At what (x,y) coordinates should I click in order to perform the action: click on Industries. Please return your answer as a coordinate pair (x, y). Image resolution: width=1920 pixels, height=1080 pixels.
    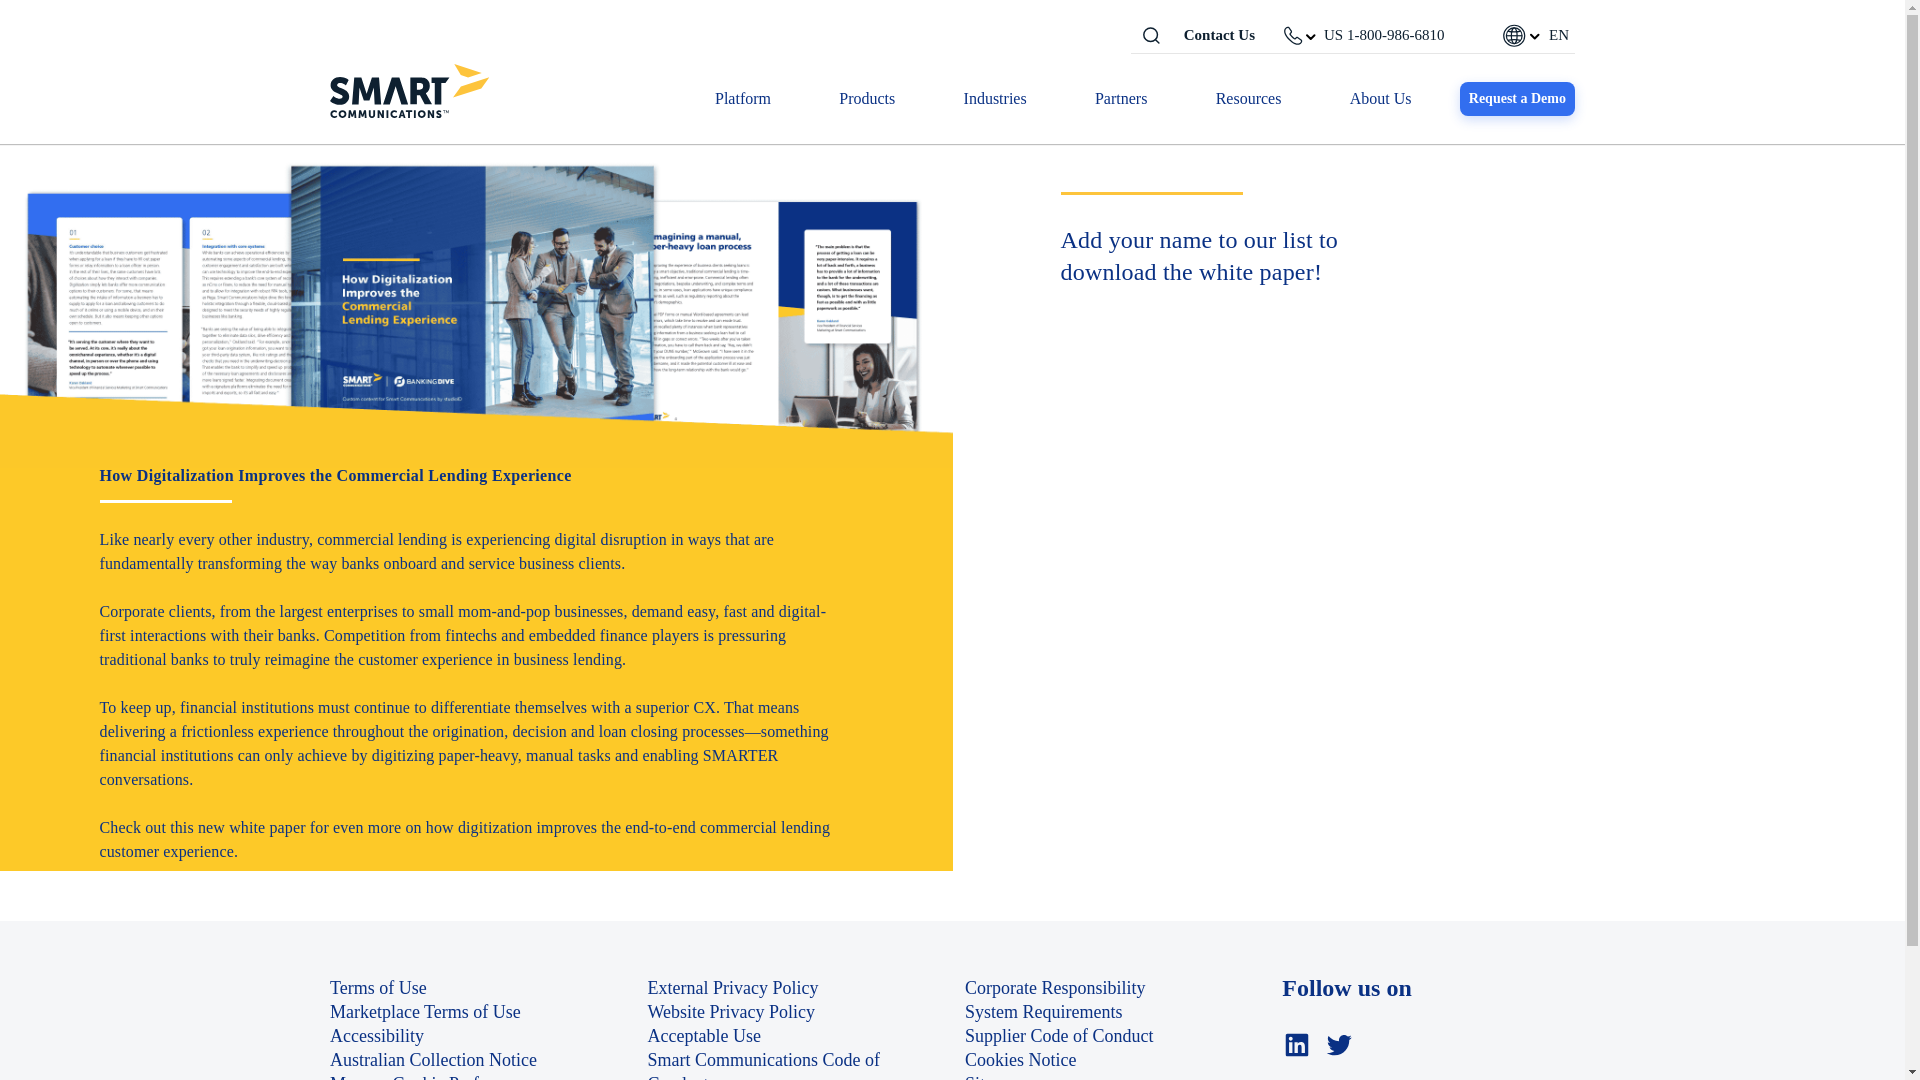
    Looking at the image, I should click on (995, 99).